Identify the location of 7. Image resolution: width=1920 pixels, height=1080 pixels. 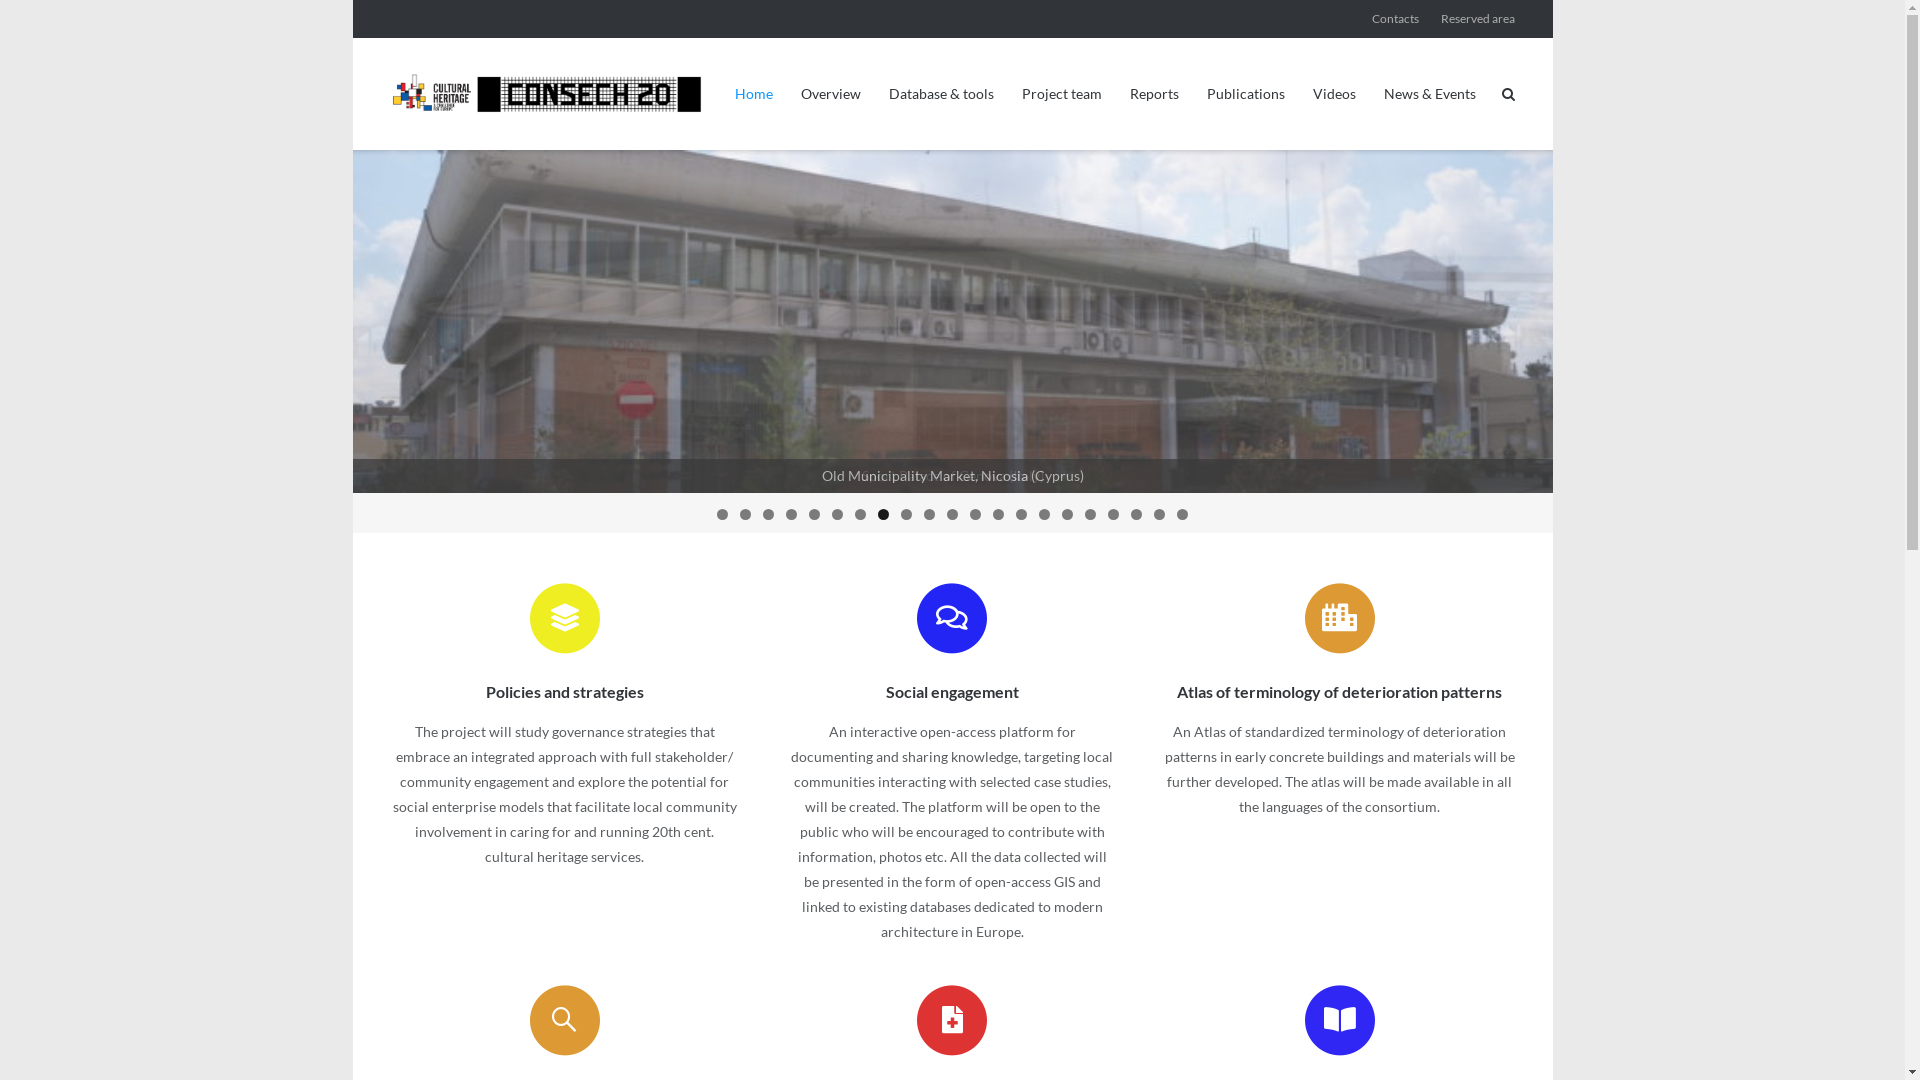
(860, 514).